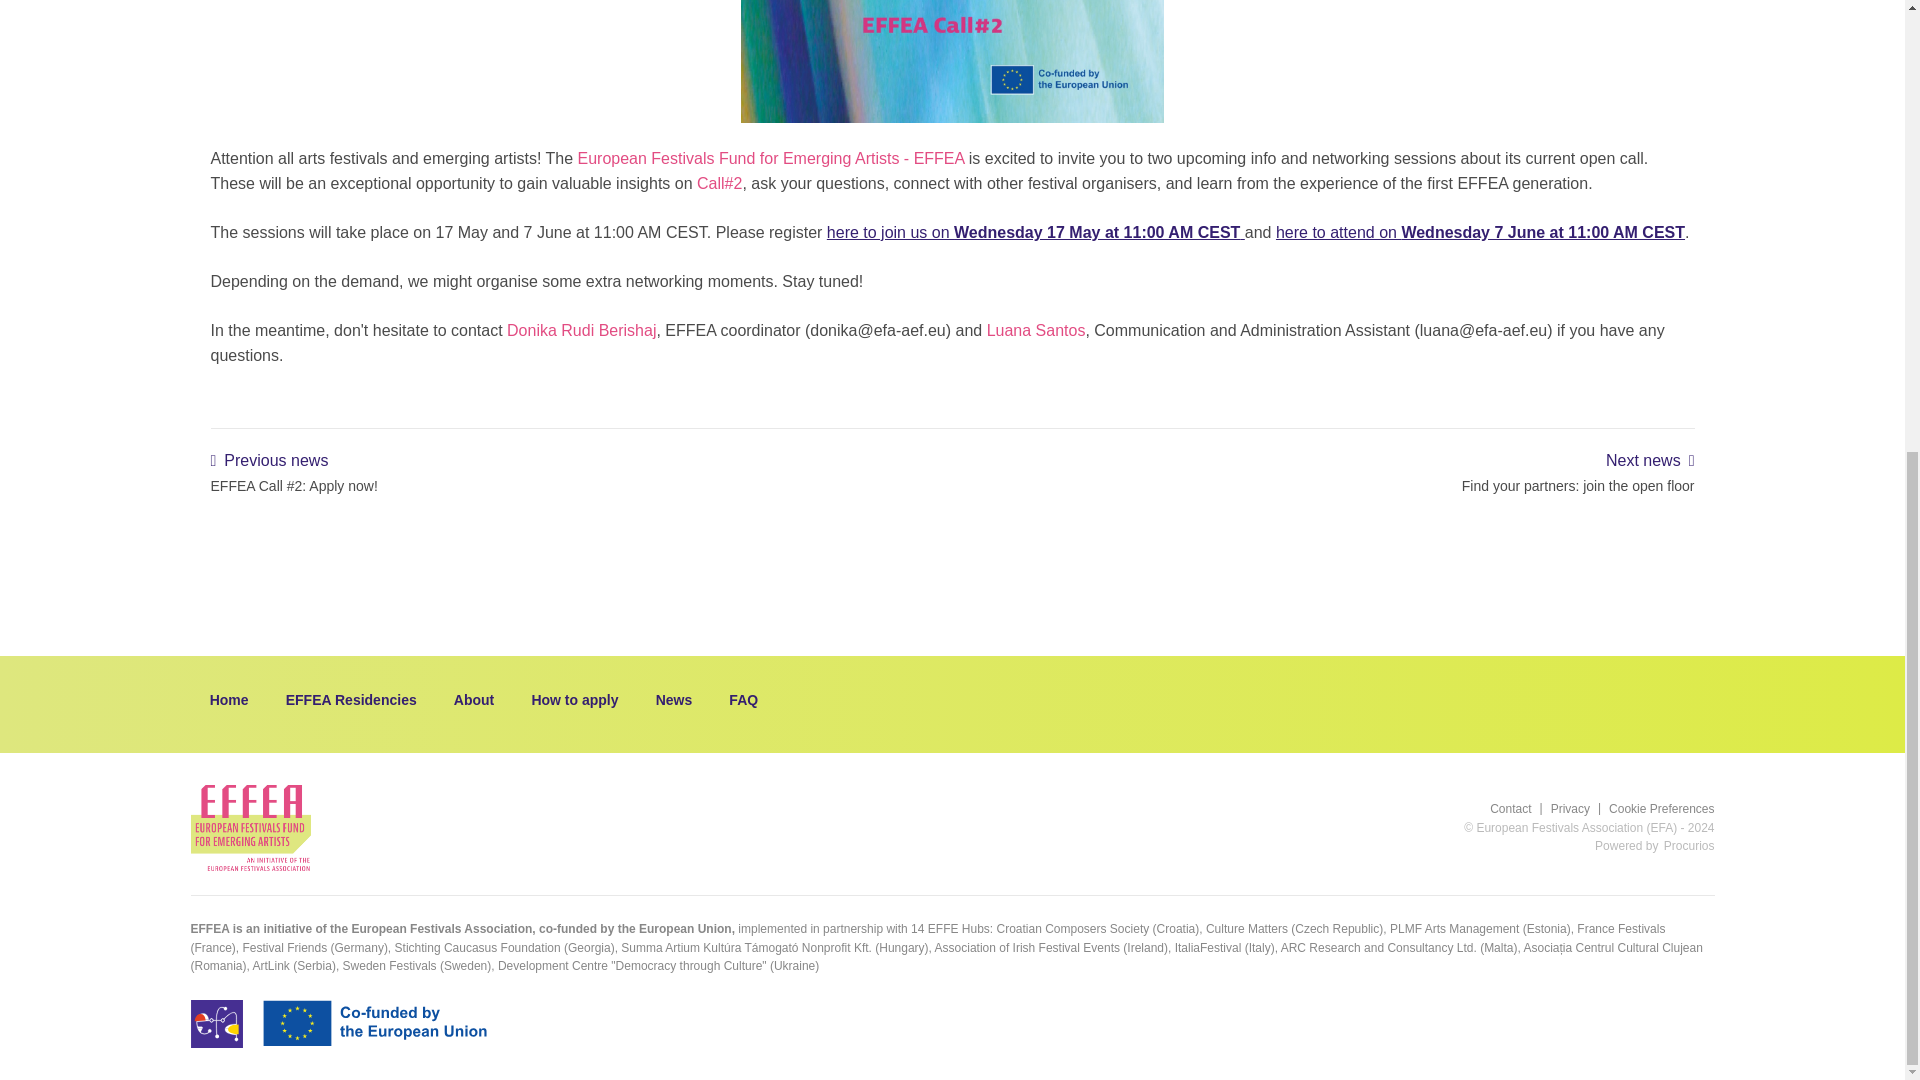 The height and width of the screenshot is (1080, 1920). I want to click on Contact, so click(1510, 809).